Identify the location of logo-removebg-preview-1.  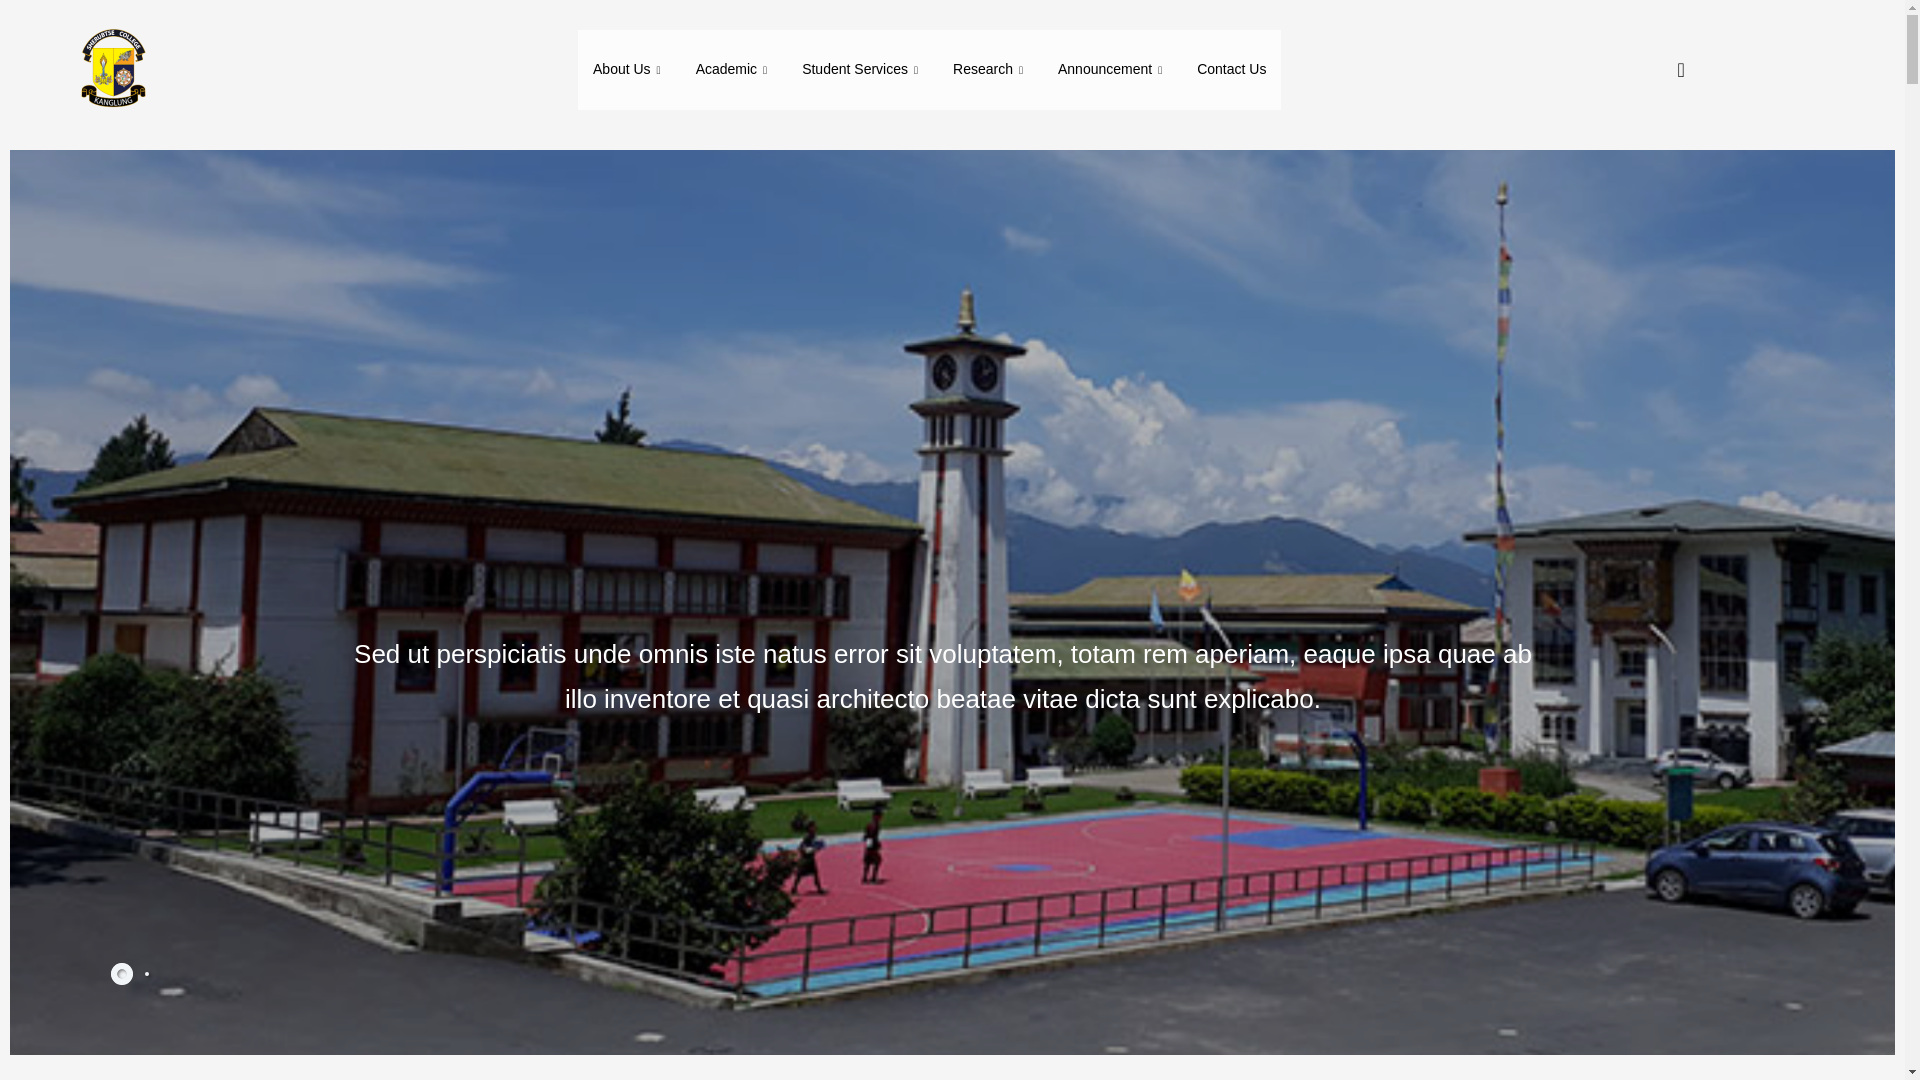
(111, 70).